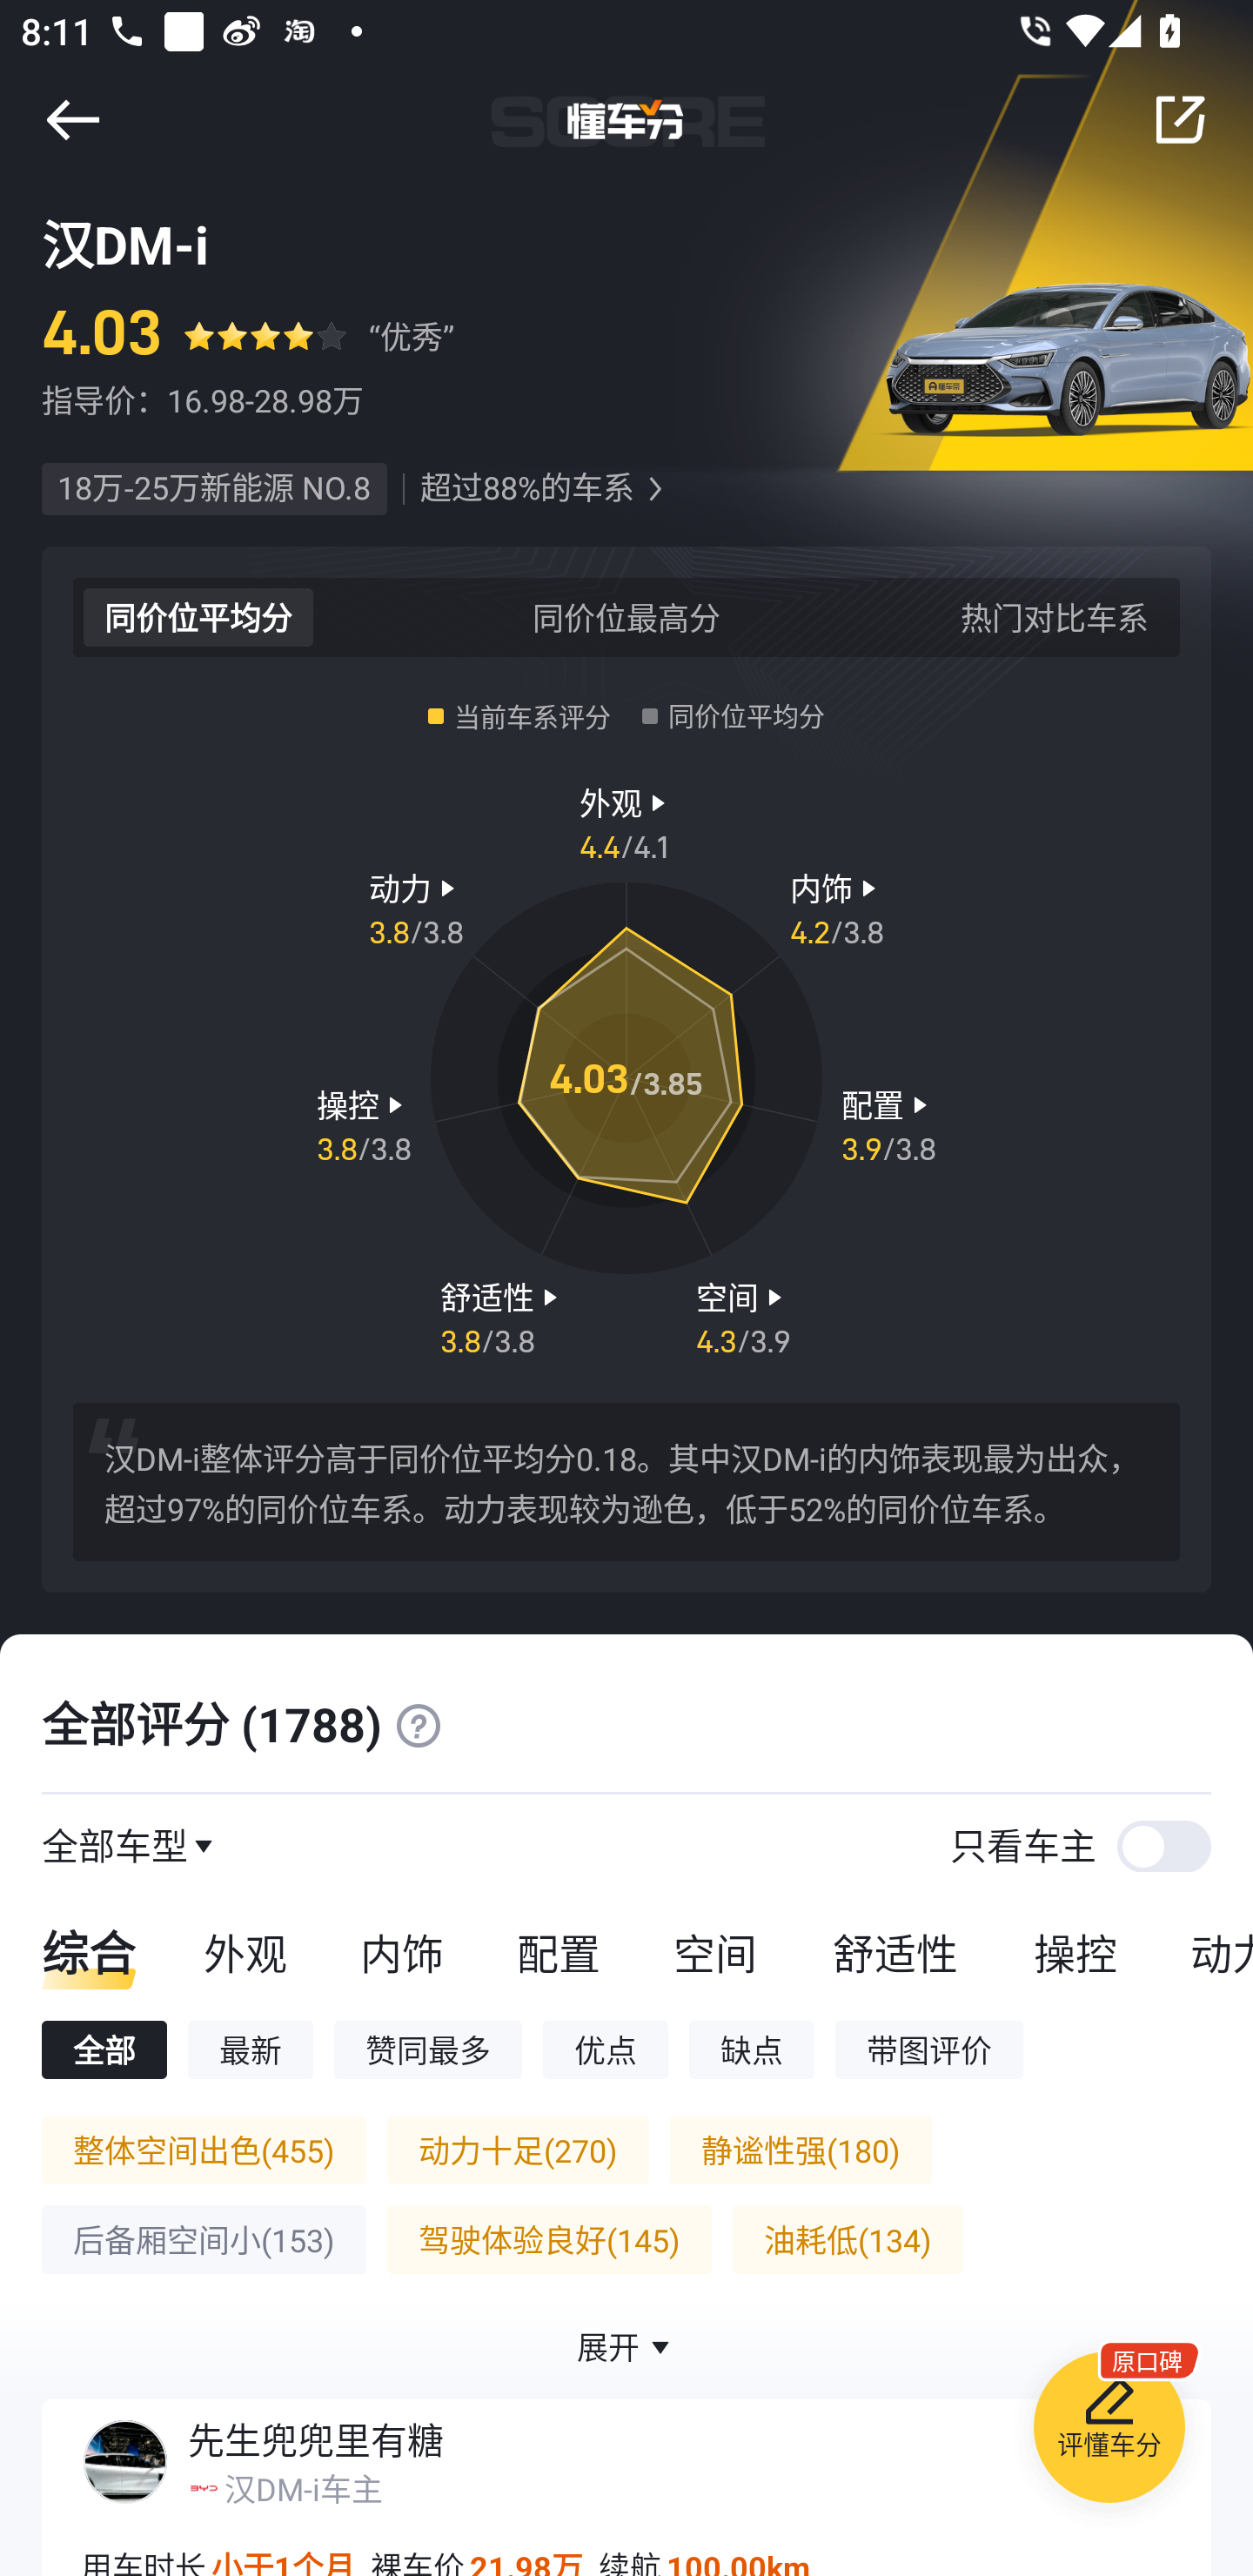 The image size is (1253, 2576). I want to click on , so click(654, 489).